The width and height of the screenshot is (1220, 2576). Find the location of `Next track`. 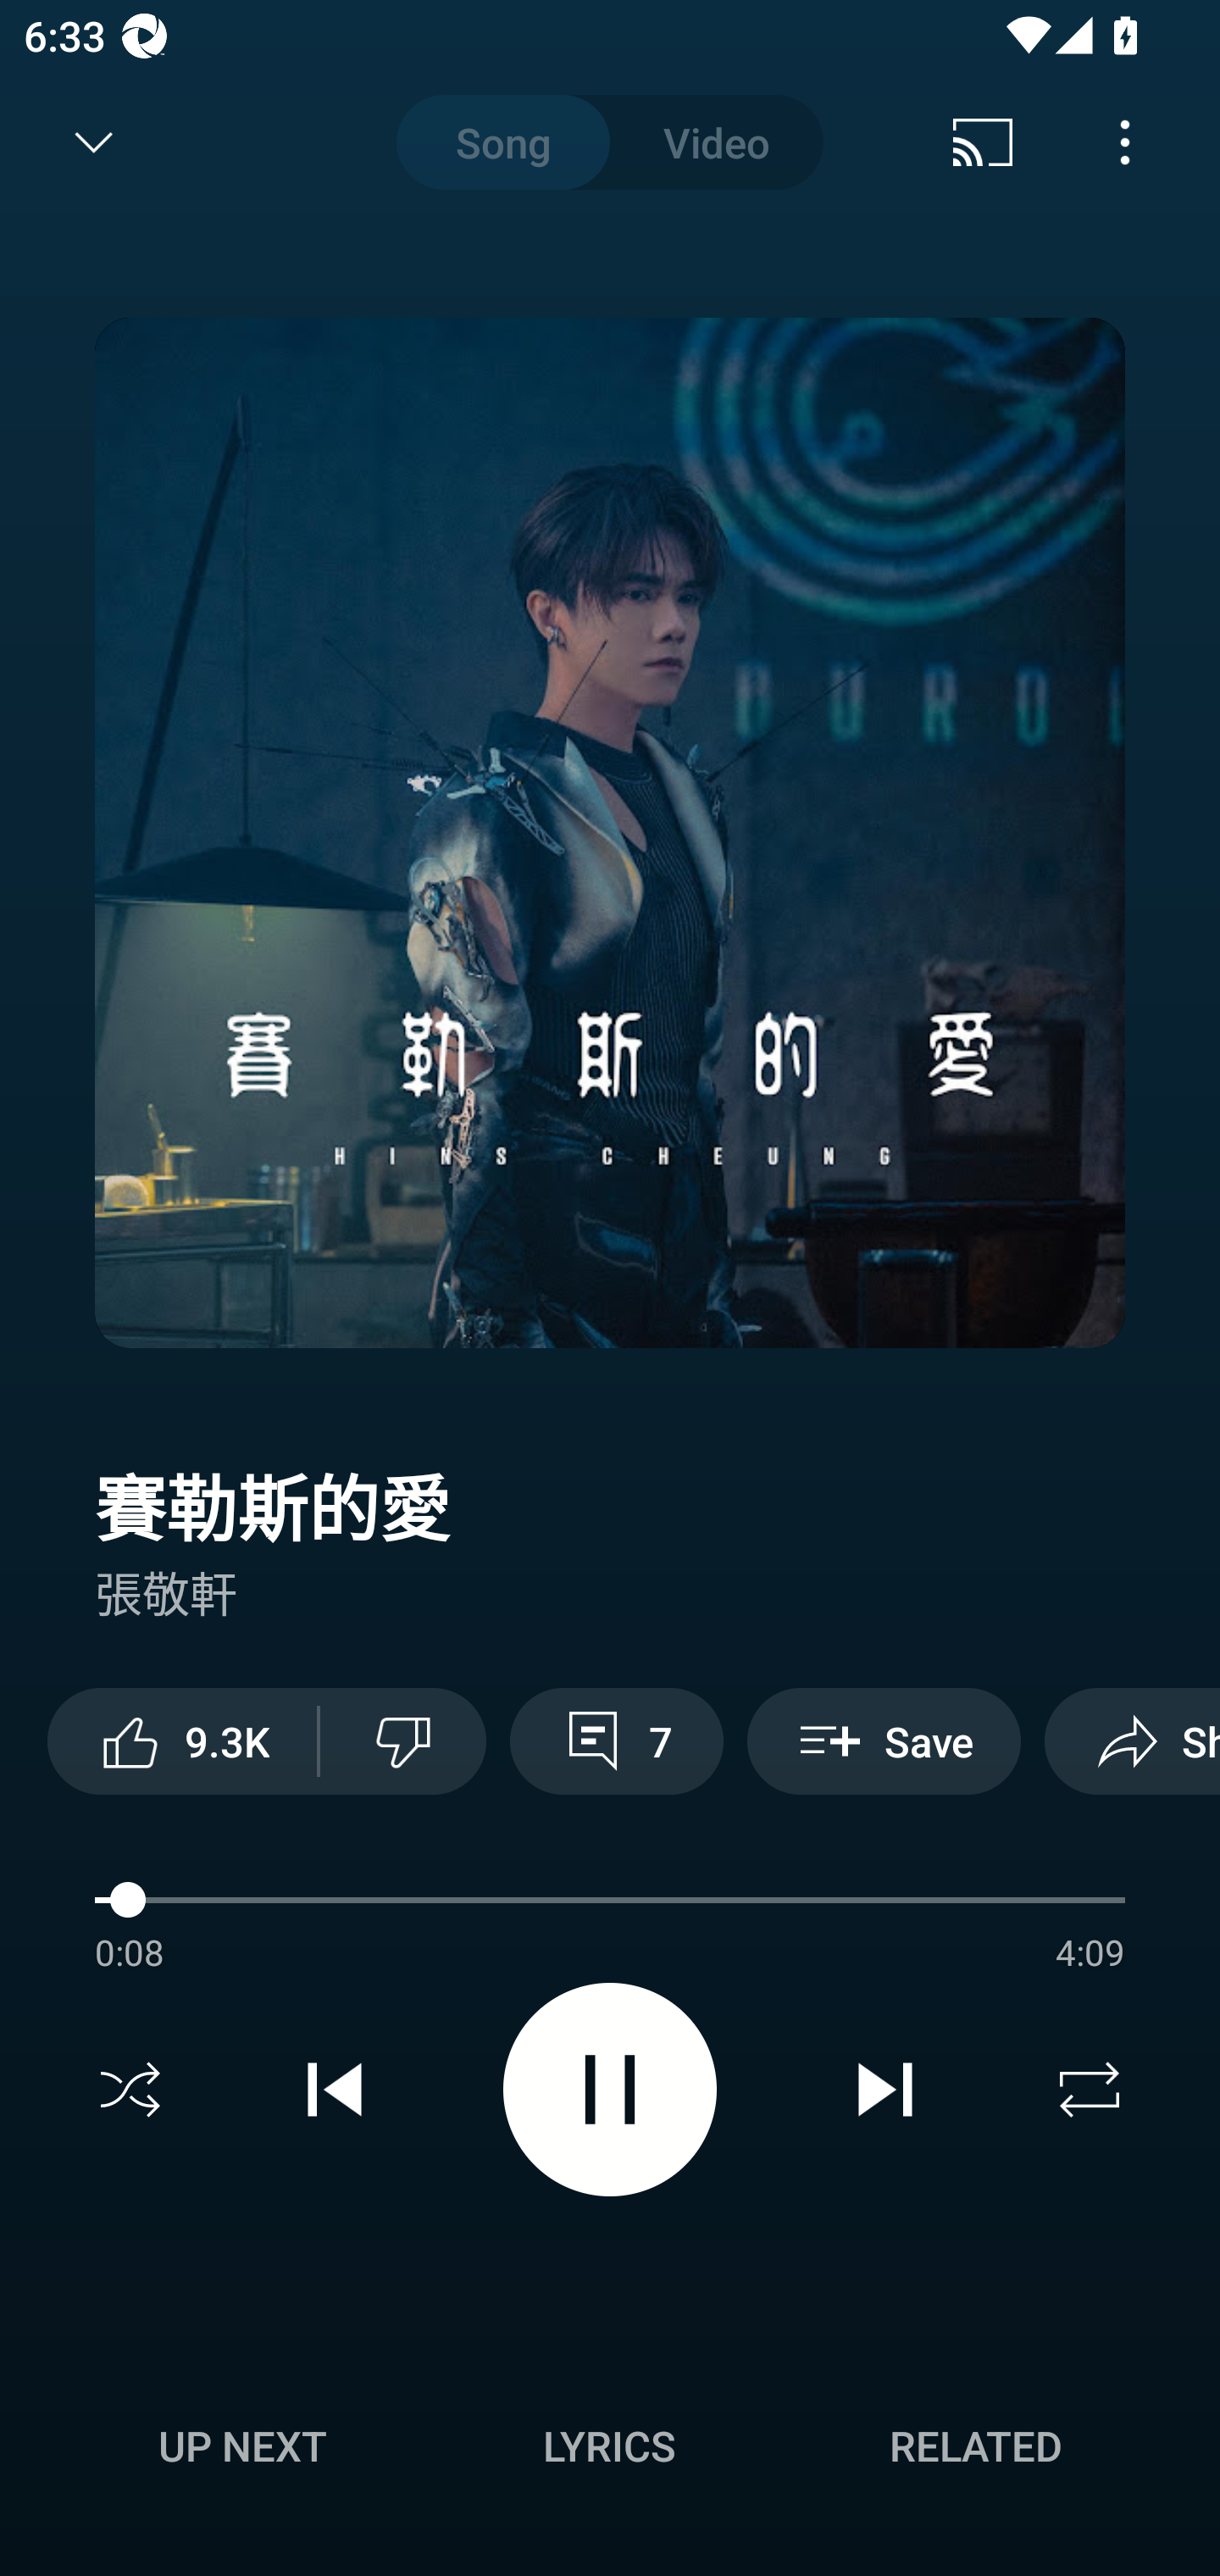

Next track is located at coordinates (884, 2090).